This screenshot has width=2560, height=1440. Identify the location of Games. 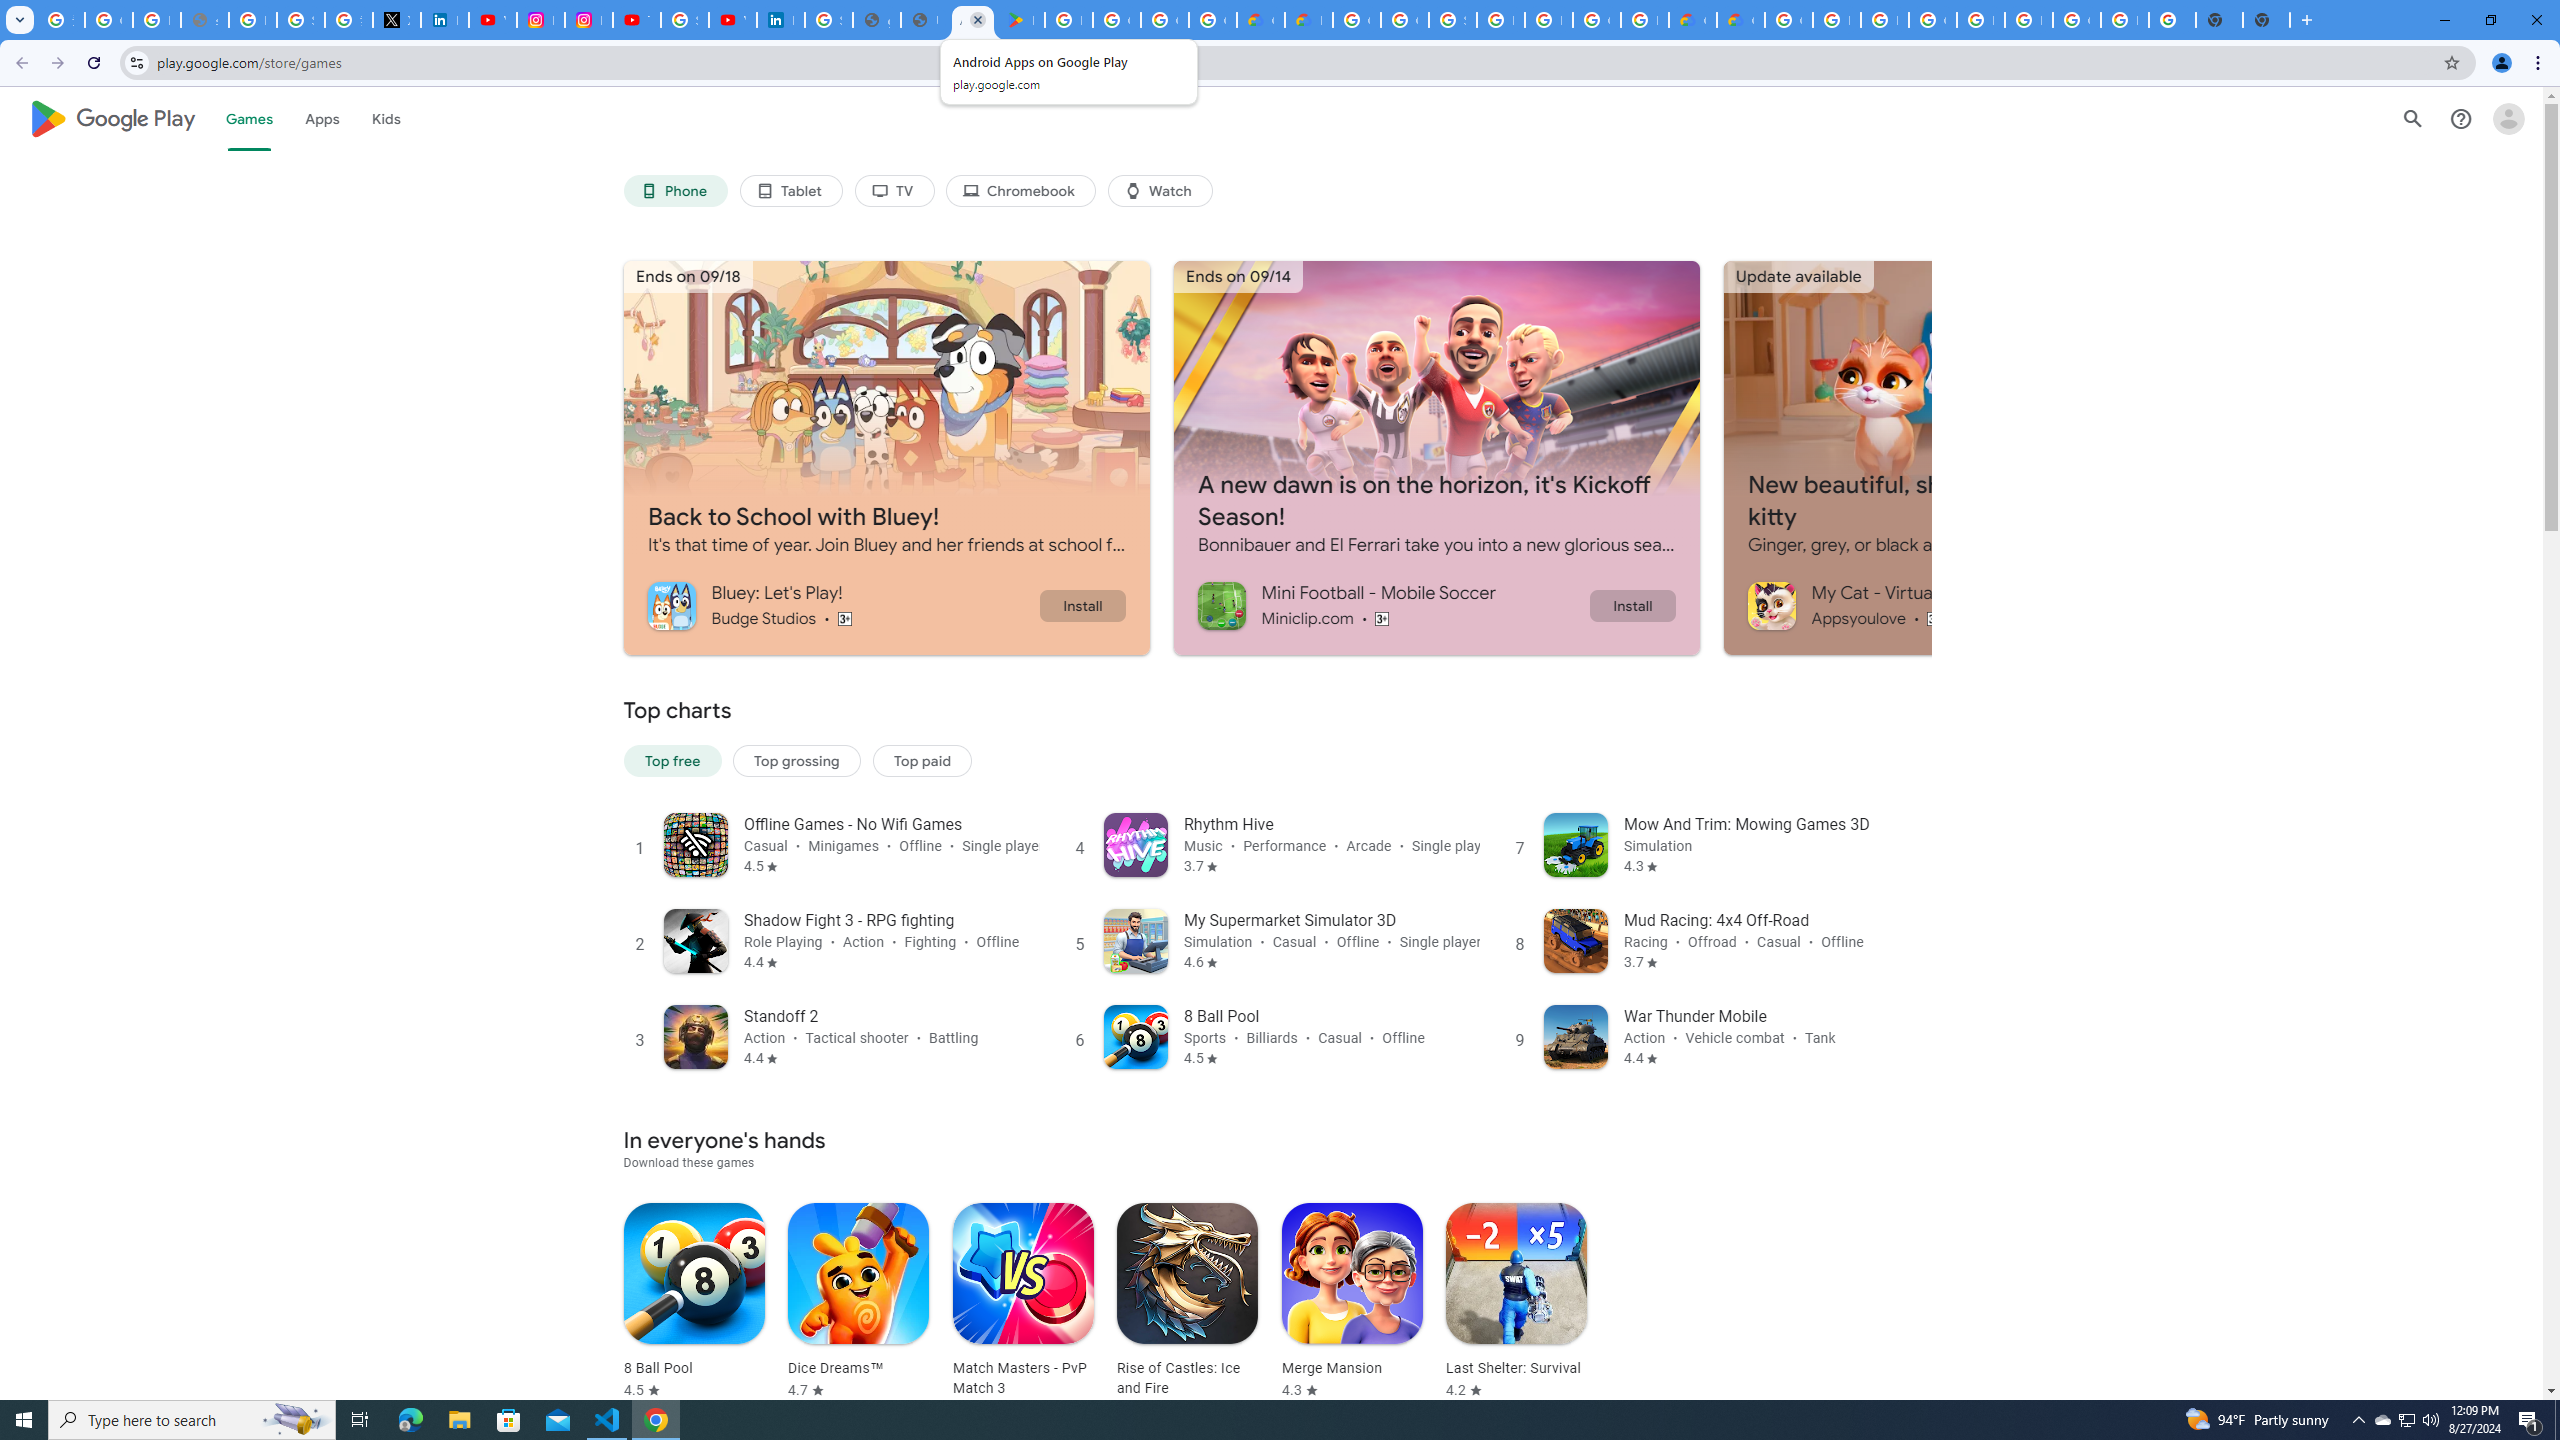
(249, 118).